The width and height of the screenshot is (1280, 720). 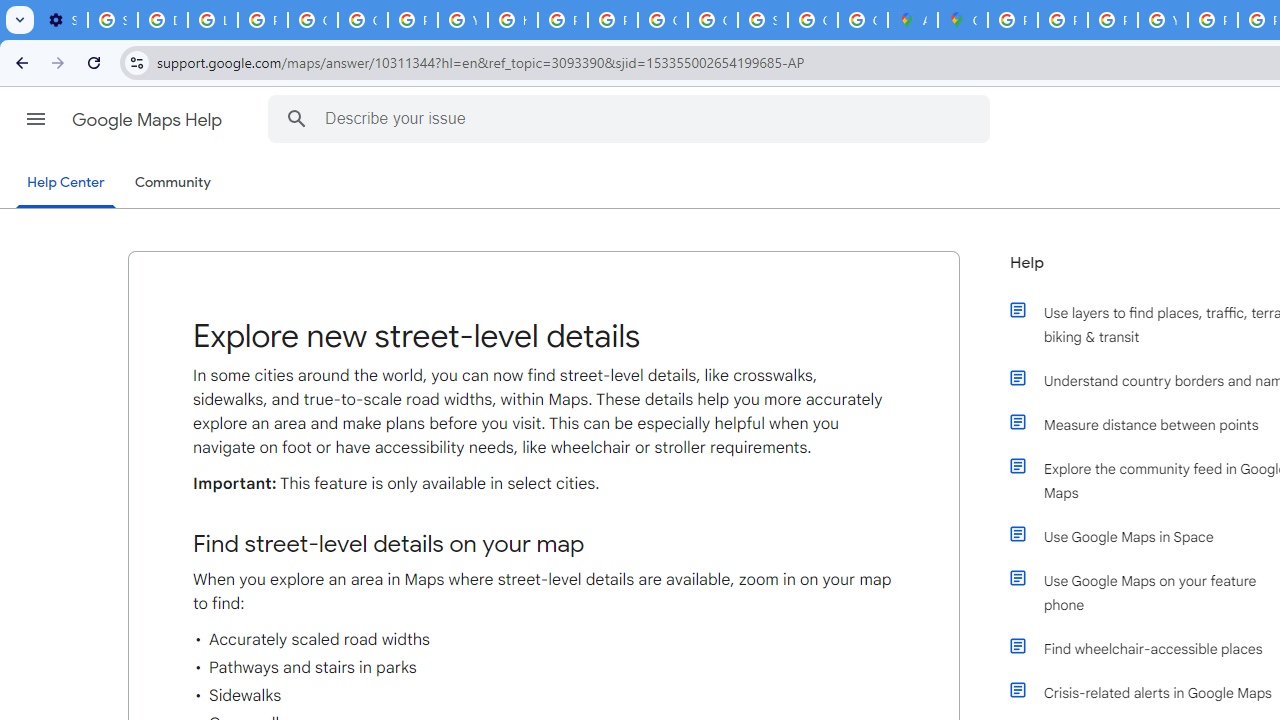 I want to click on YouTube, so click(x=462, y=20).